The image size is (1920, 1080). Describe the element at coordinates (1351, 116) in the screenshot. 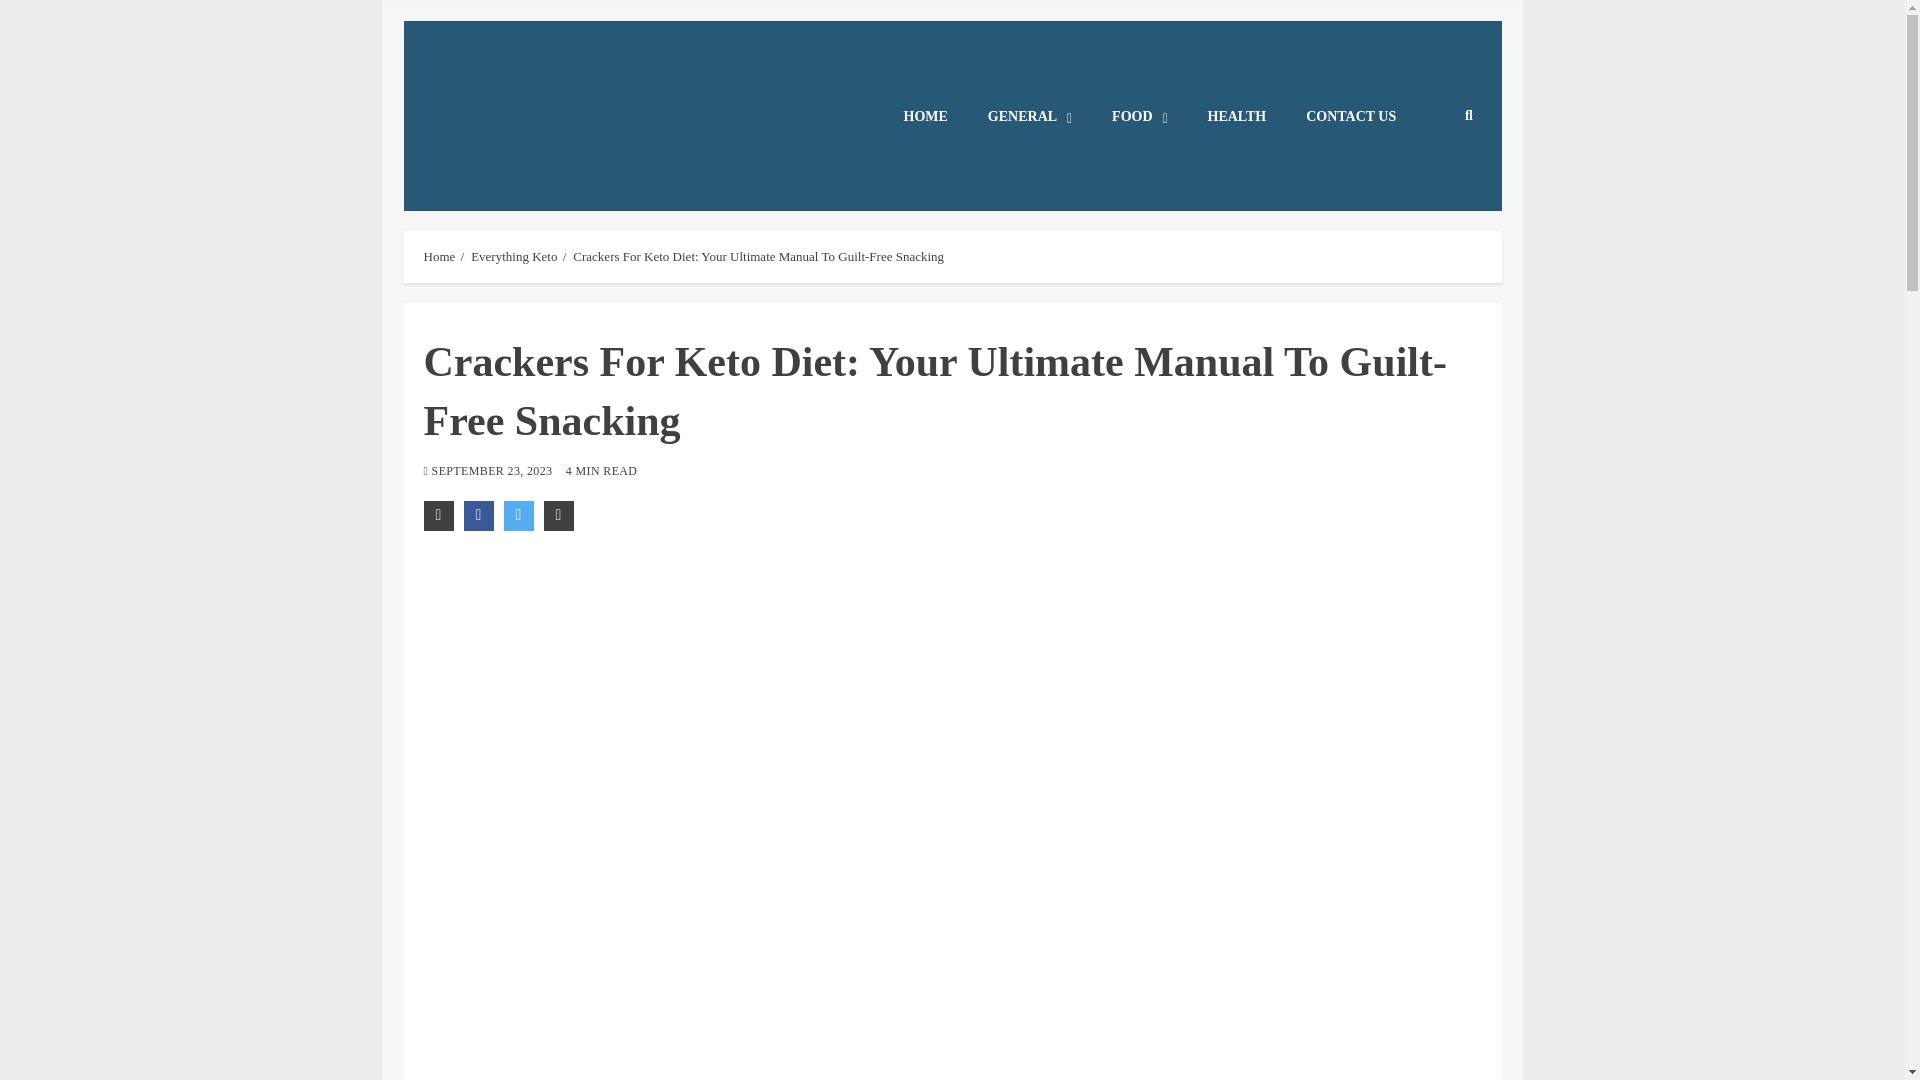

I see `CONTACT US` at that location.